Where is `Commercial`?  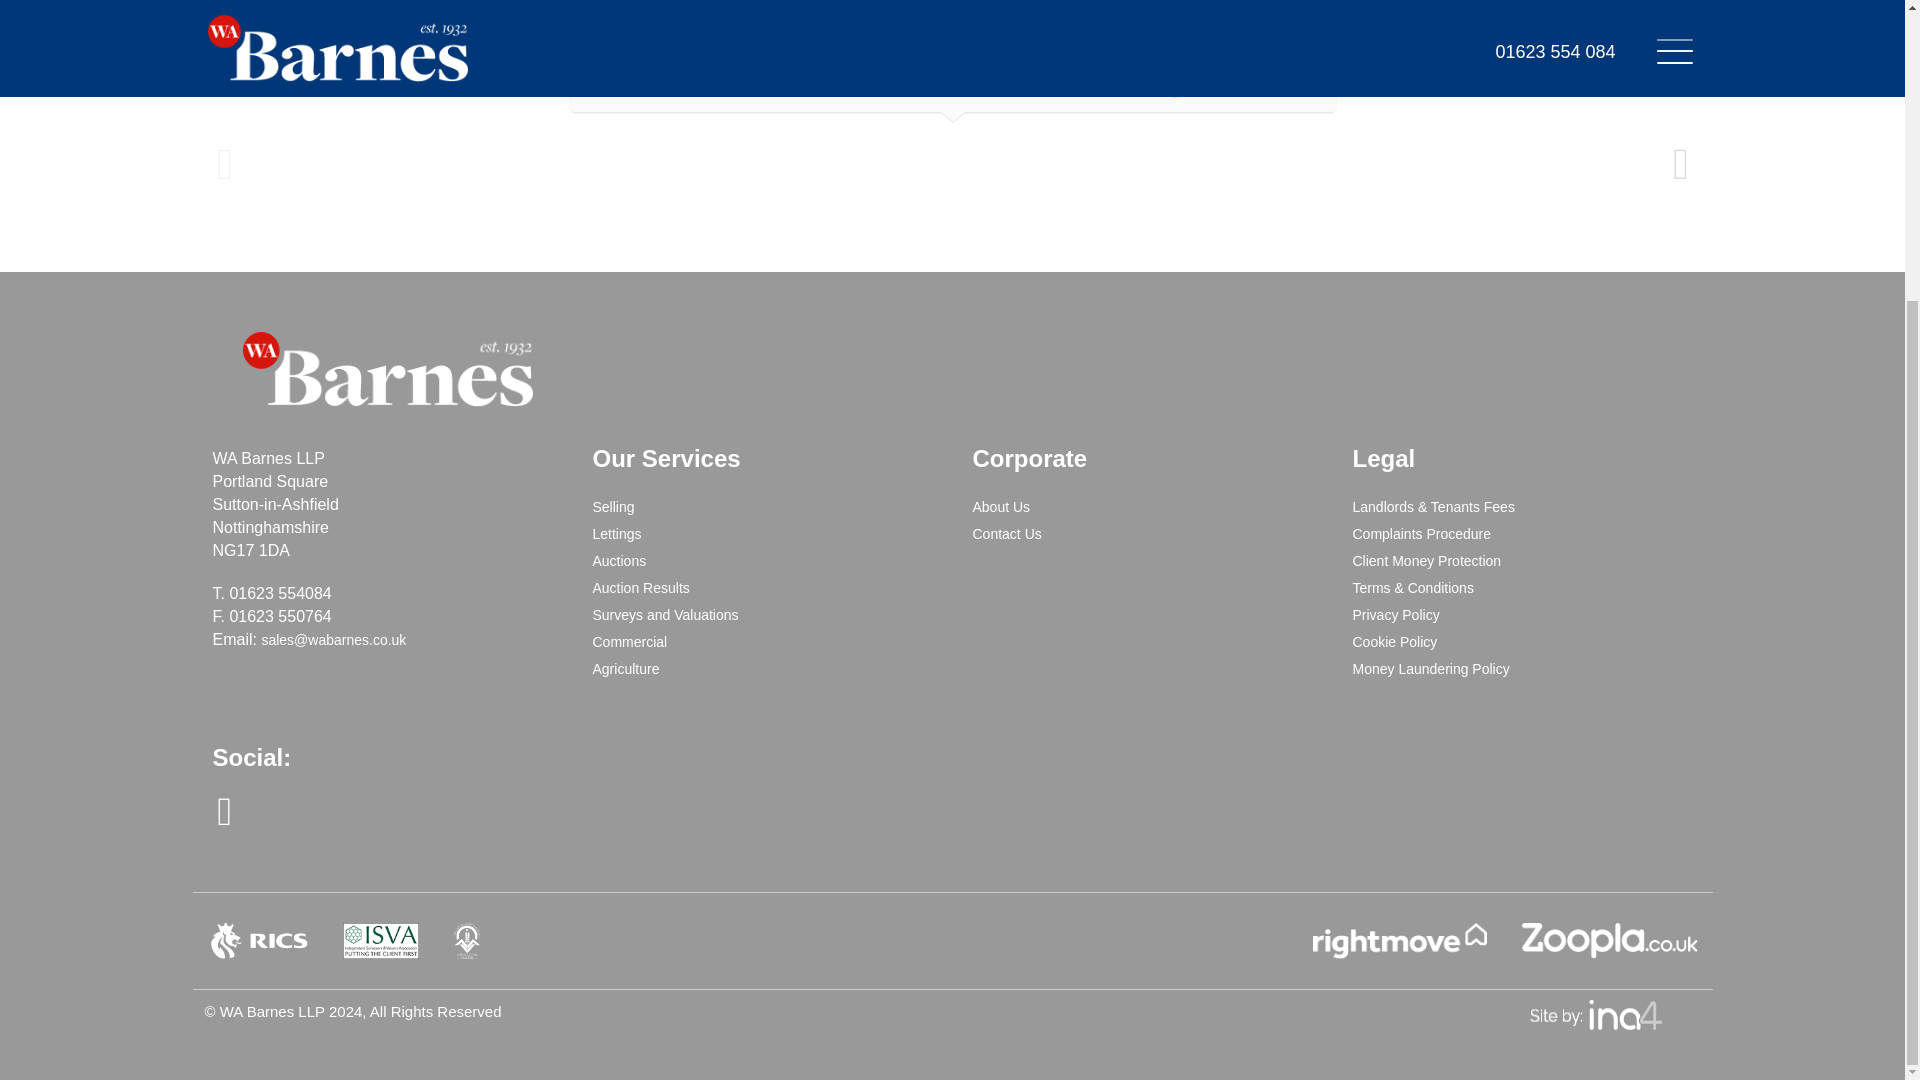
Commercial is located at coordinates (628, 642).